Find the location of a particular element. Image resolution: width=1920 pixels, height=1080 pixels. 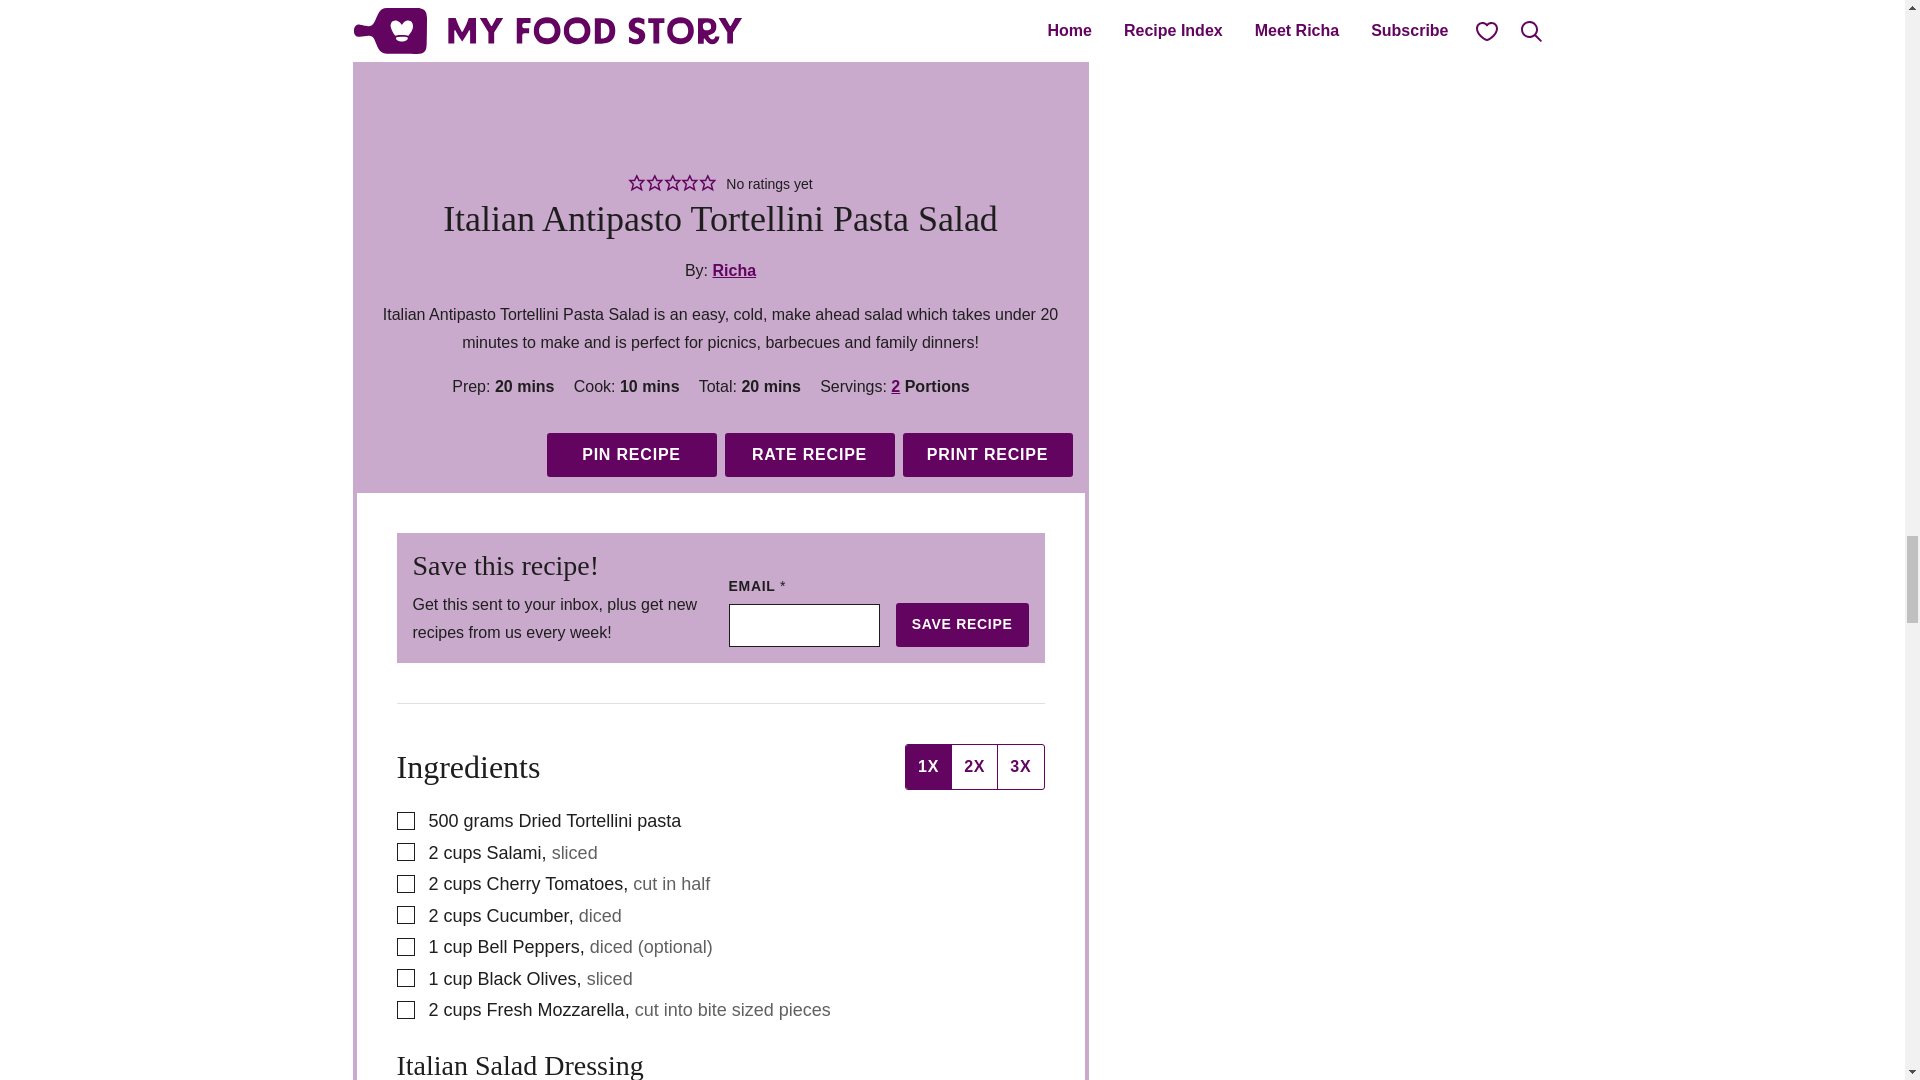

RATE RECIPE is located at coordinates (808, 455).